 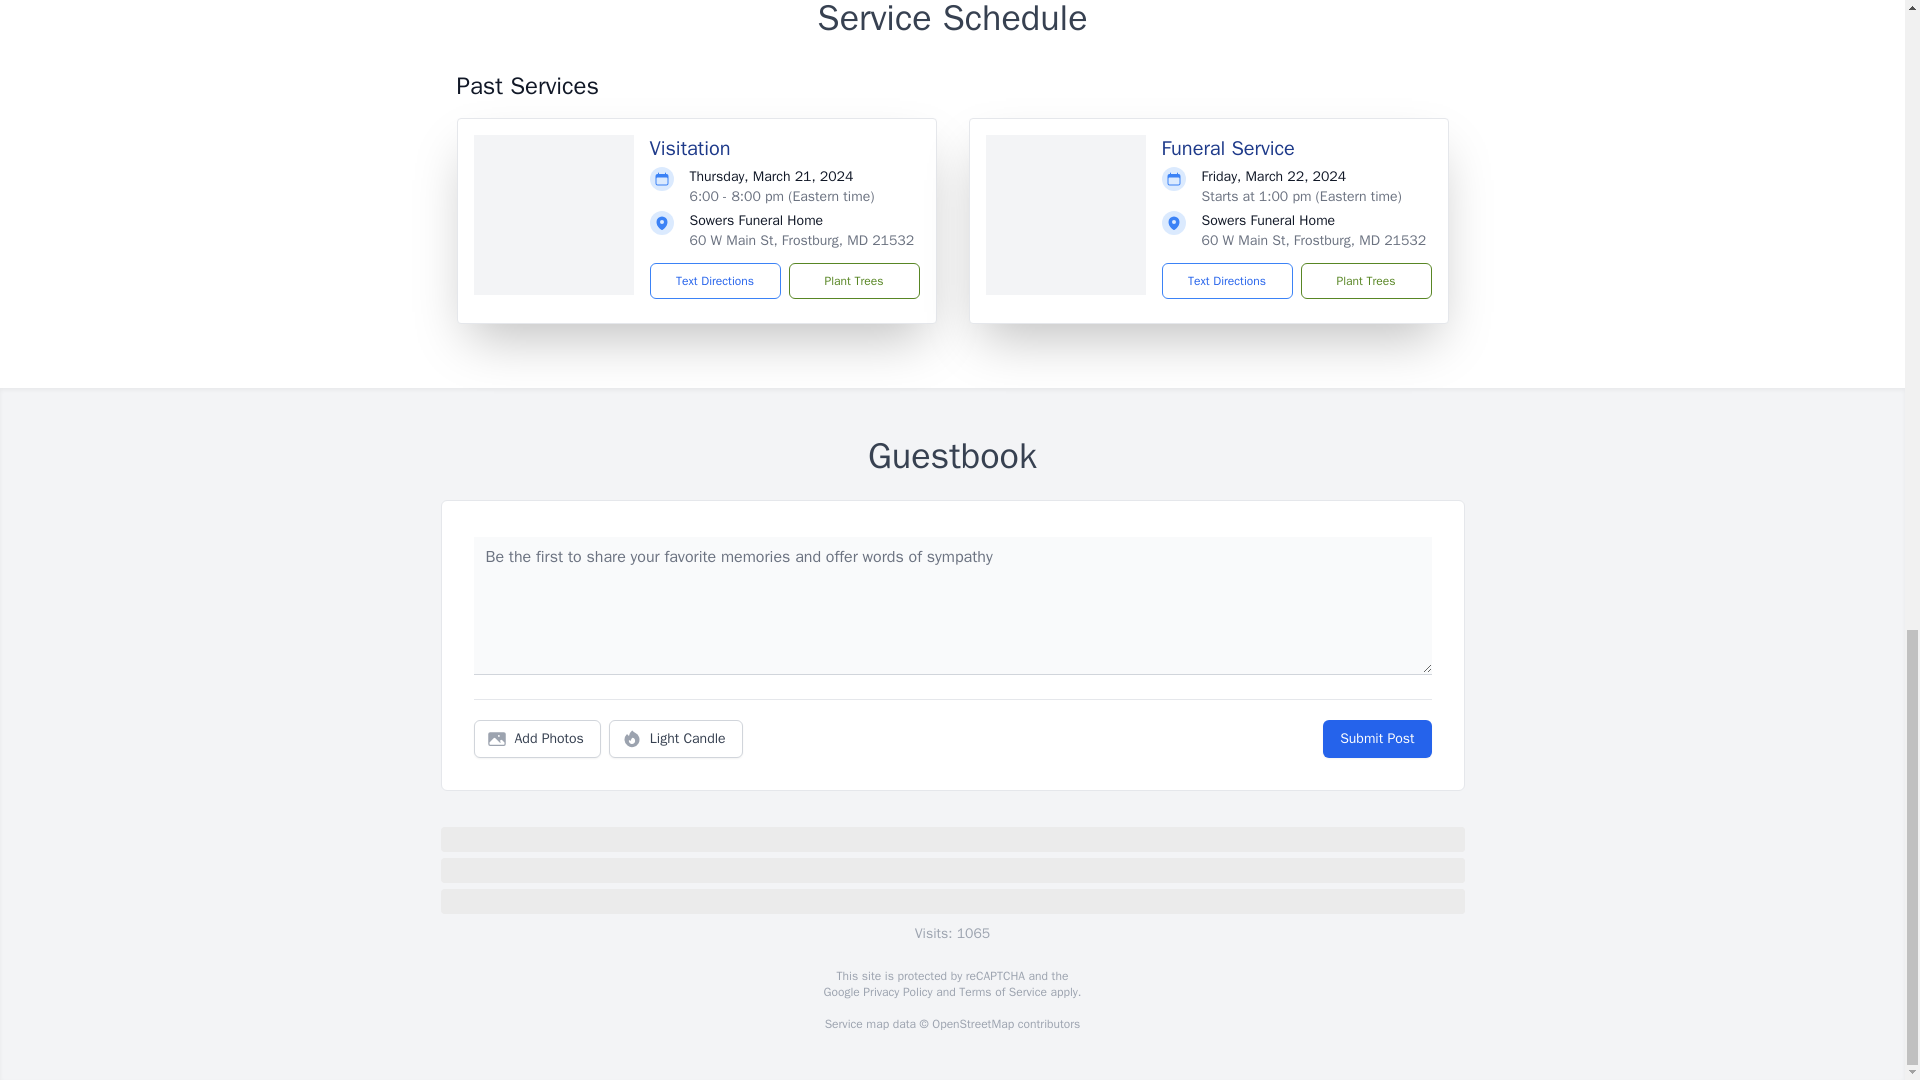 What do you see at coordinates (972, 1024) in the screenshot?
I see `OpenStreetMap` at bounding box center [972, 1024].